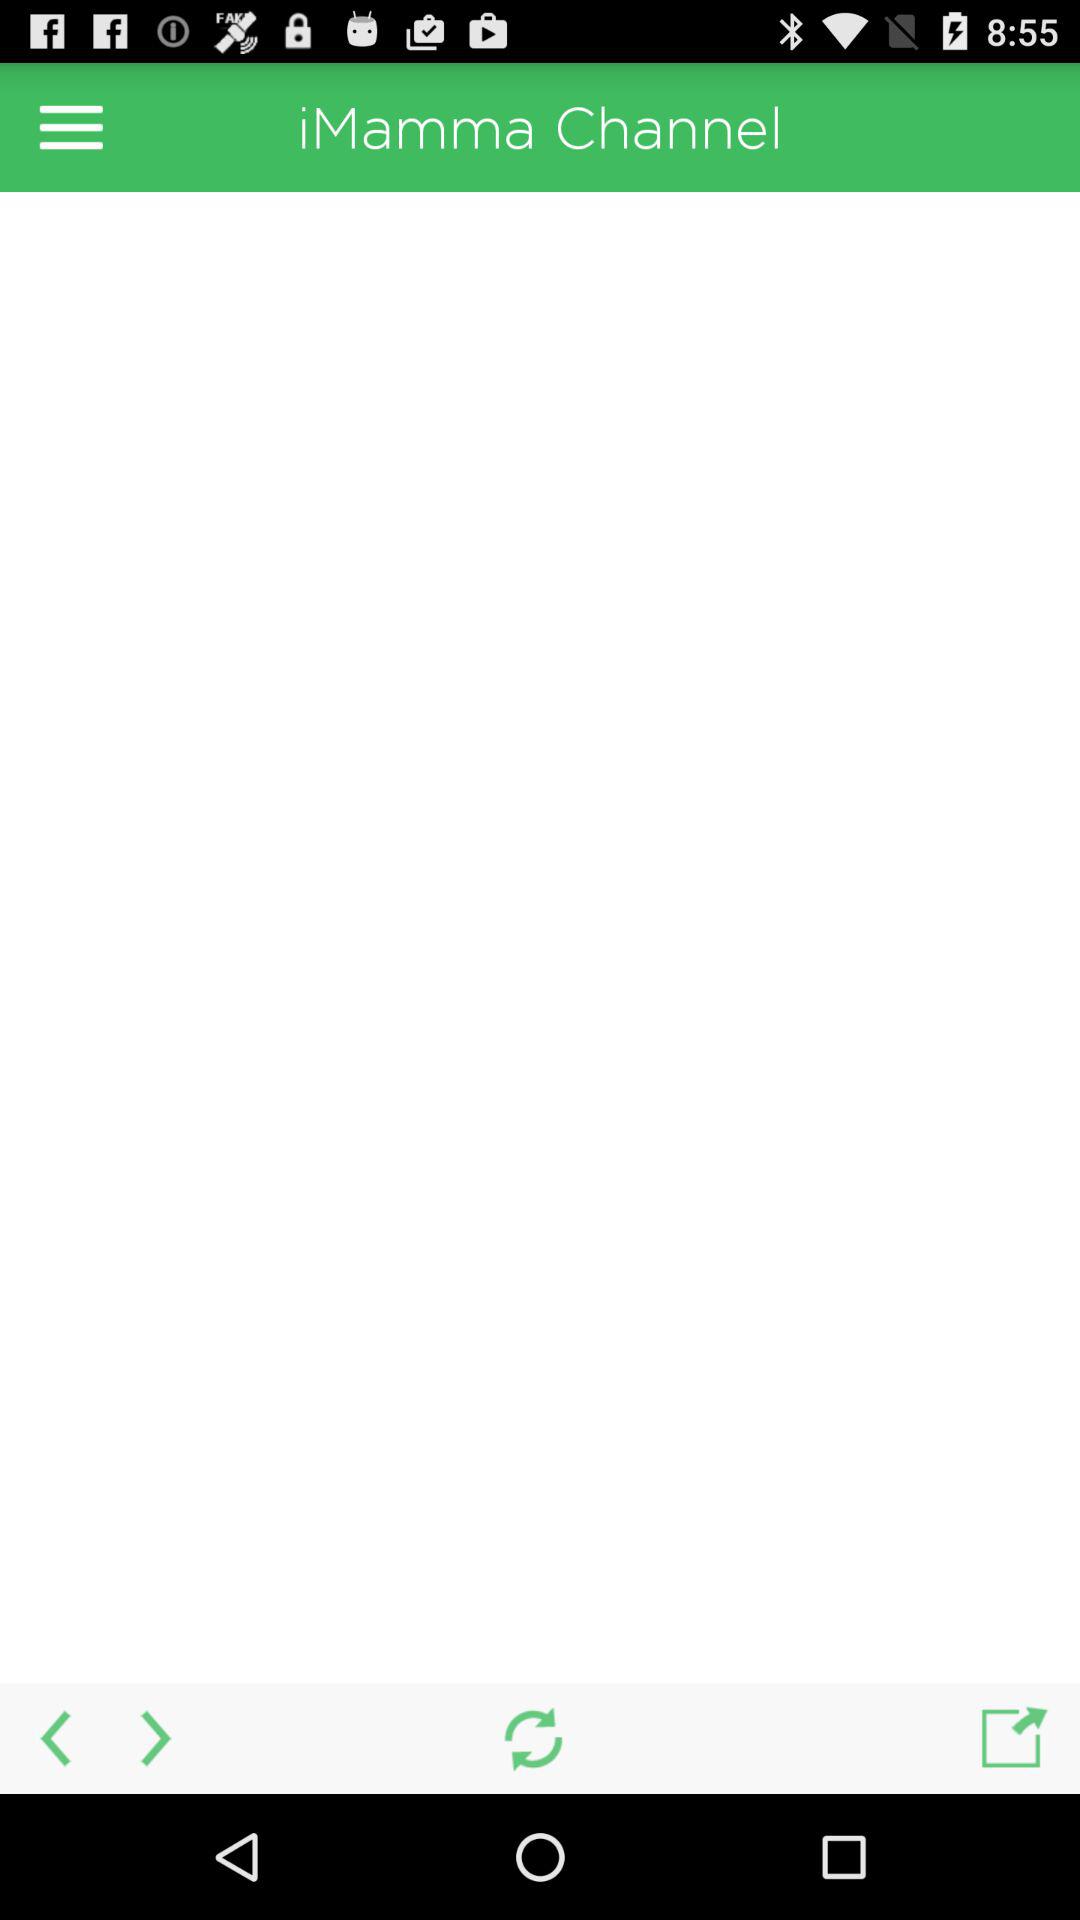  What do you see at coordinates (158, 1738) in the screenshot?
I see `forward button` at bounding box center [158, 1738].